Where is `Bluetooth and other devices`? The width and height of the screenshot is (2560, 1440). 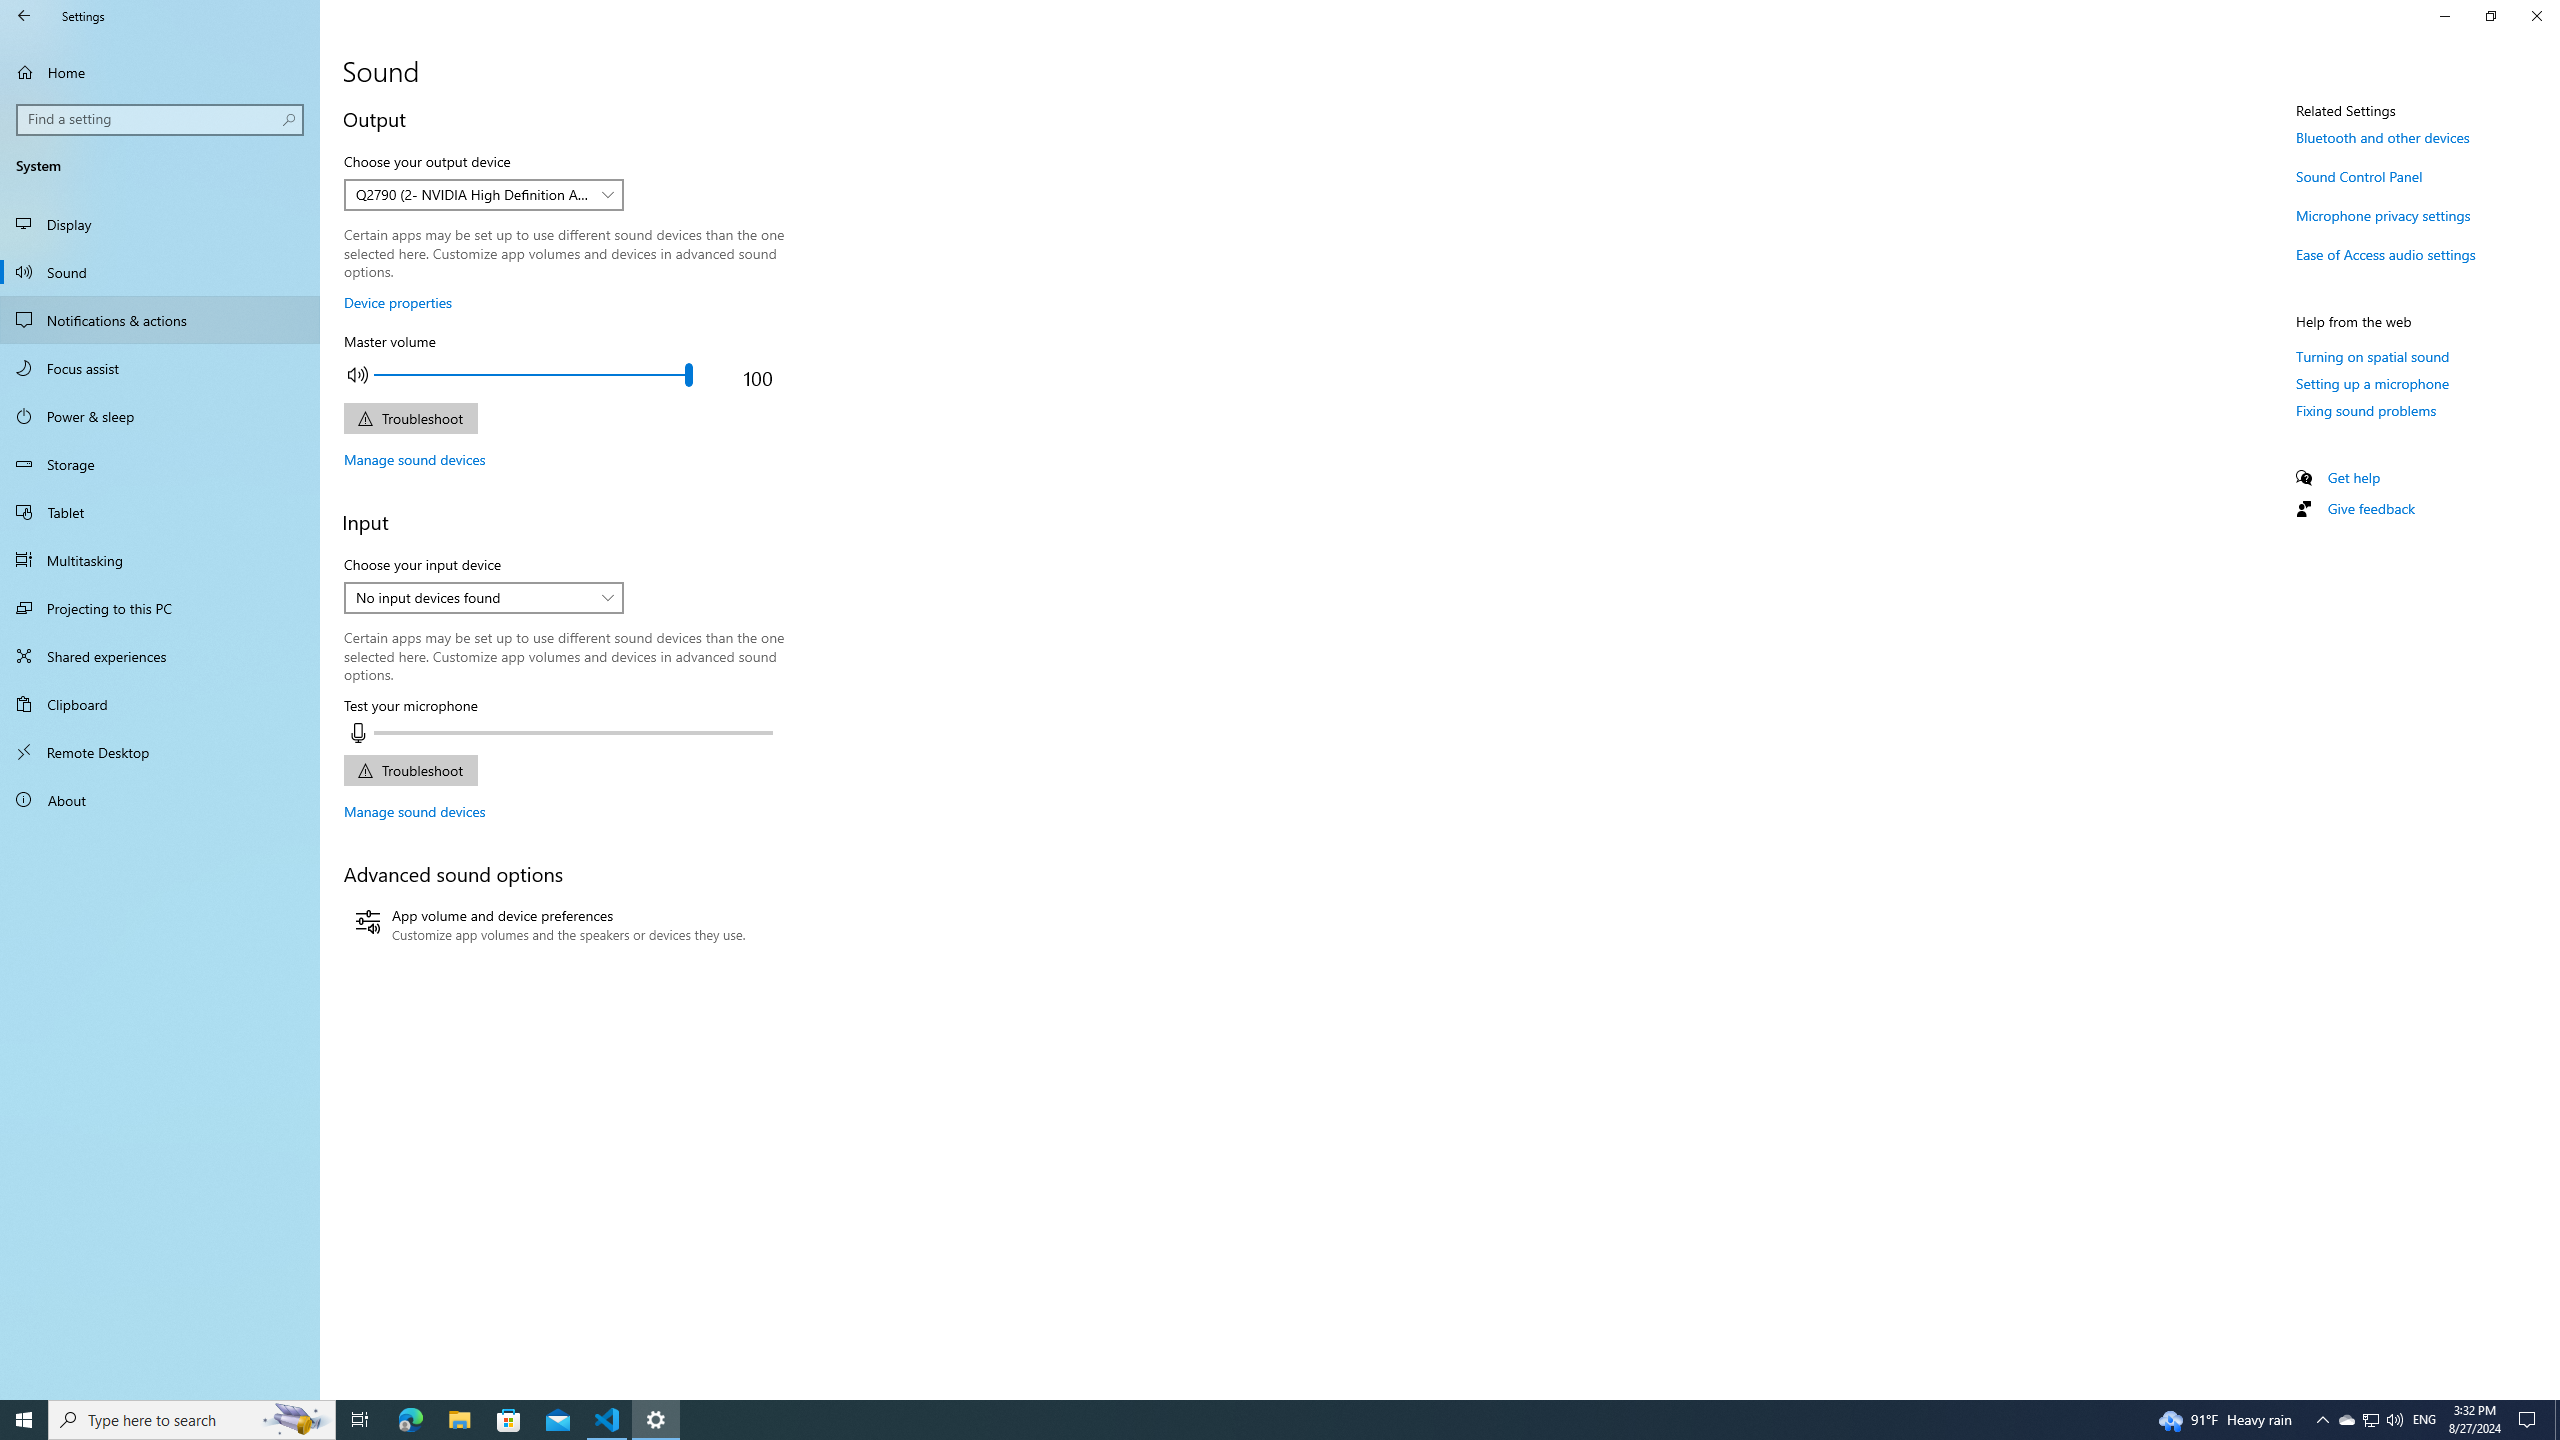 Bluetooth and other devices is located at coordinates (2383, 137).